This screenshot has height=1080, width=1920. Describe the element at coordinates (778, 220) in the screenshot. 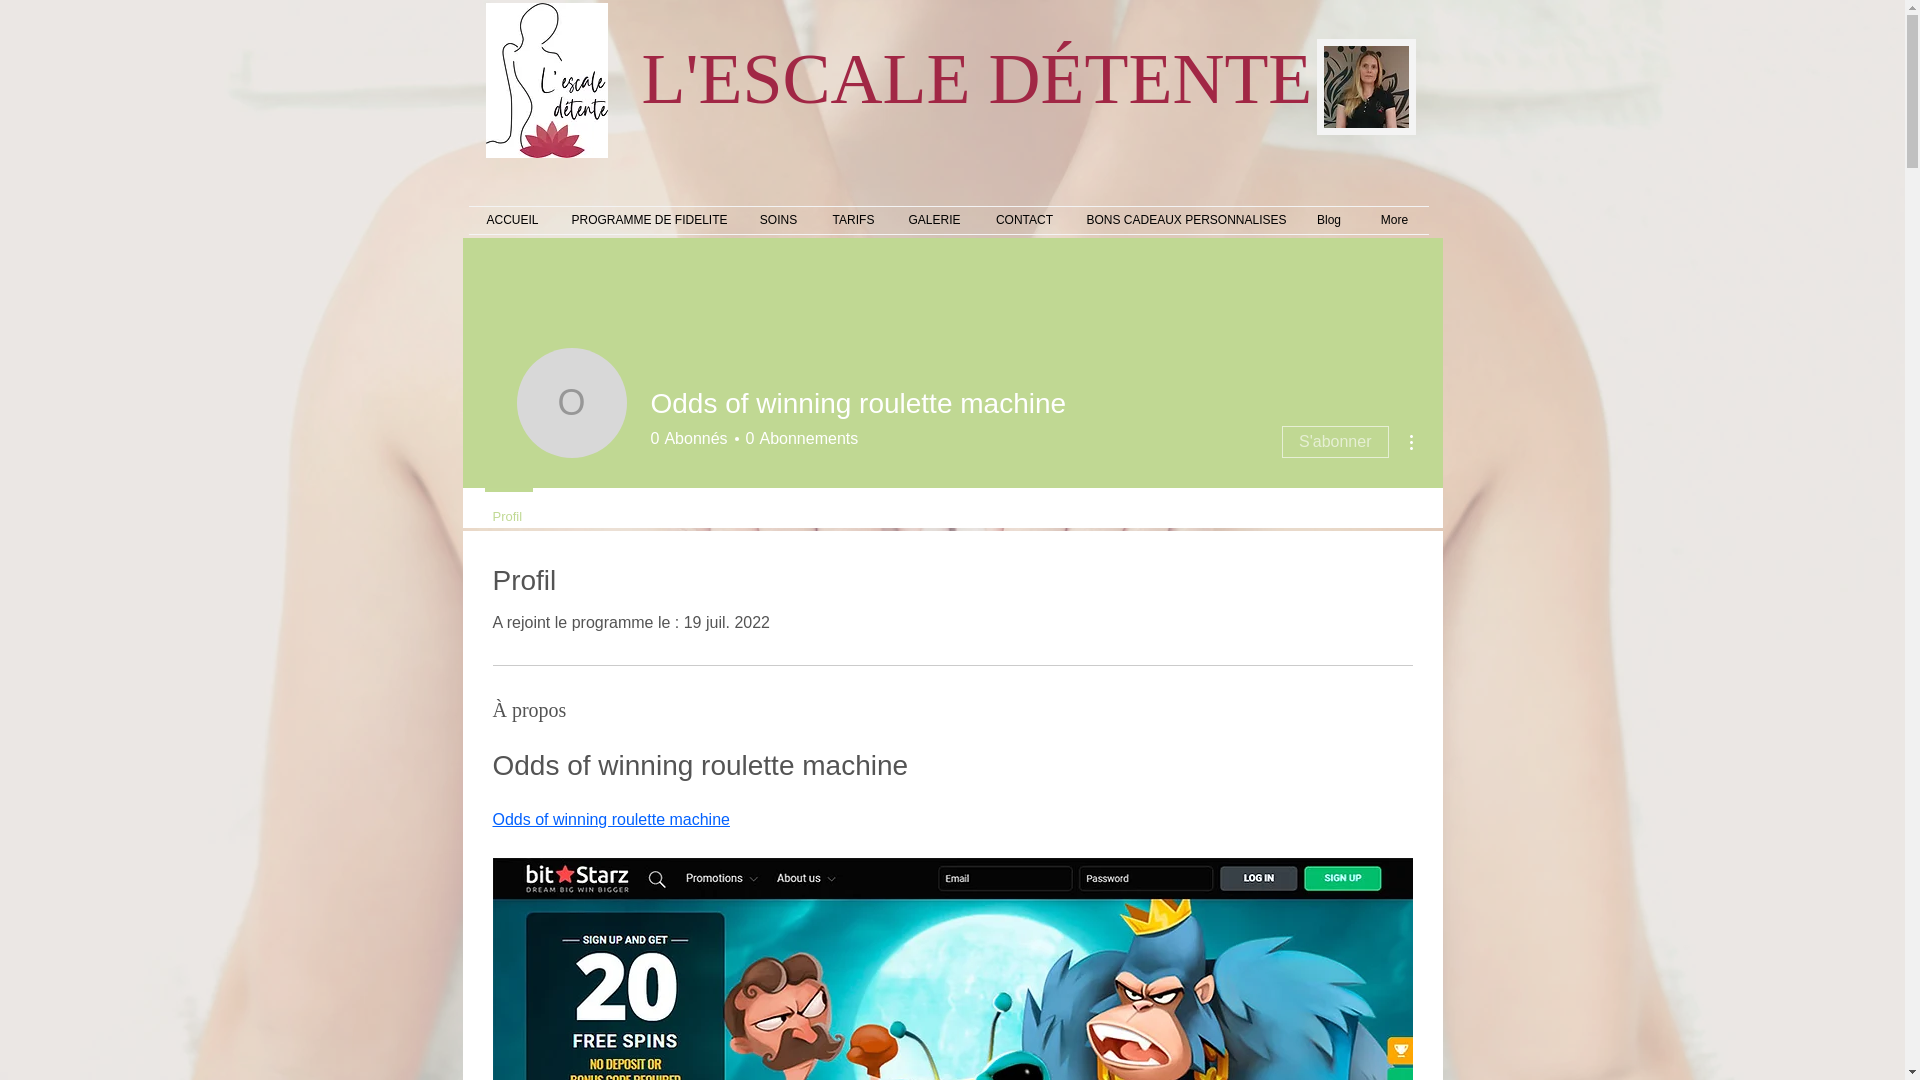

I see `SOINS` at that location.